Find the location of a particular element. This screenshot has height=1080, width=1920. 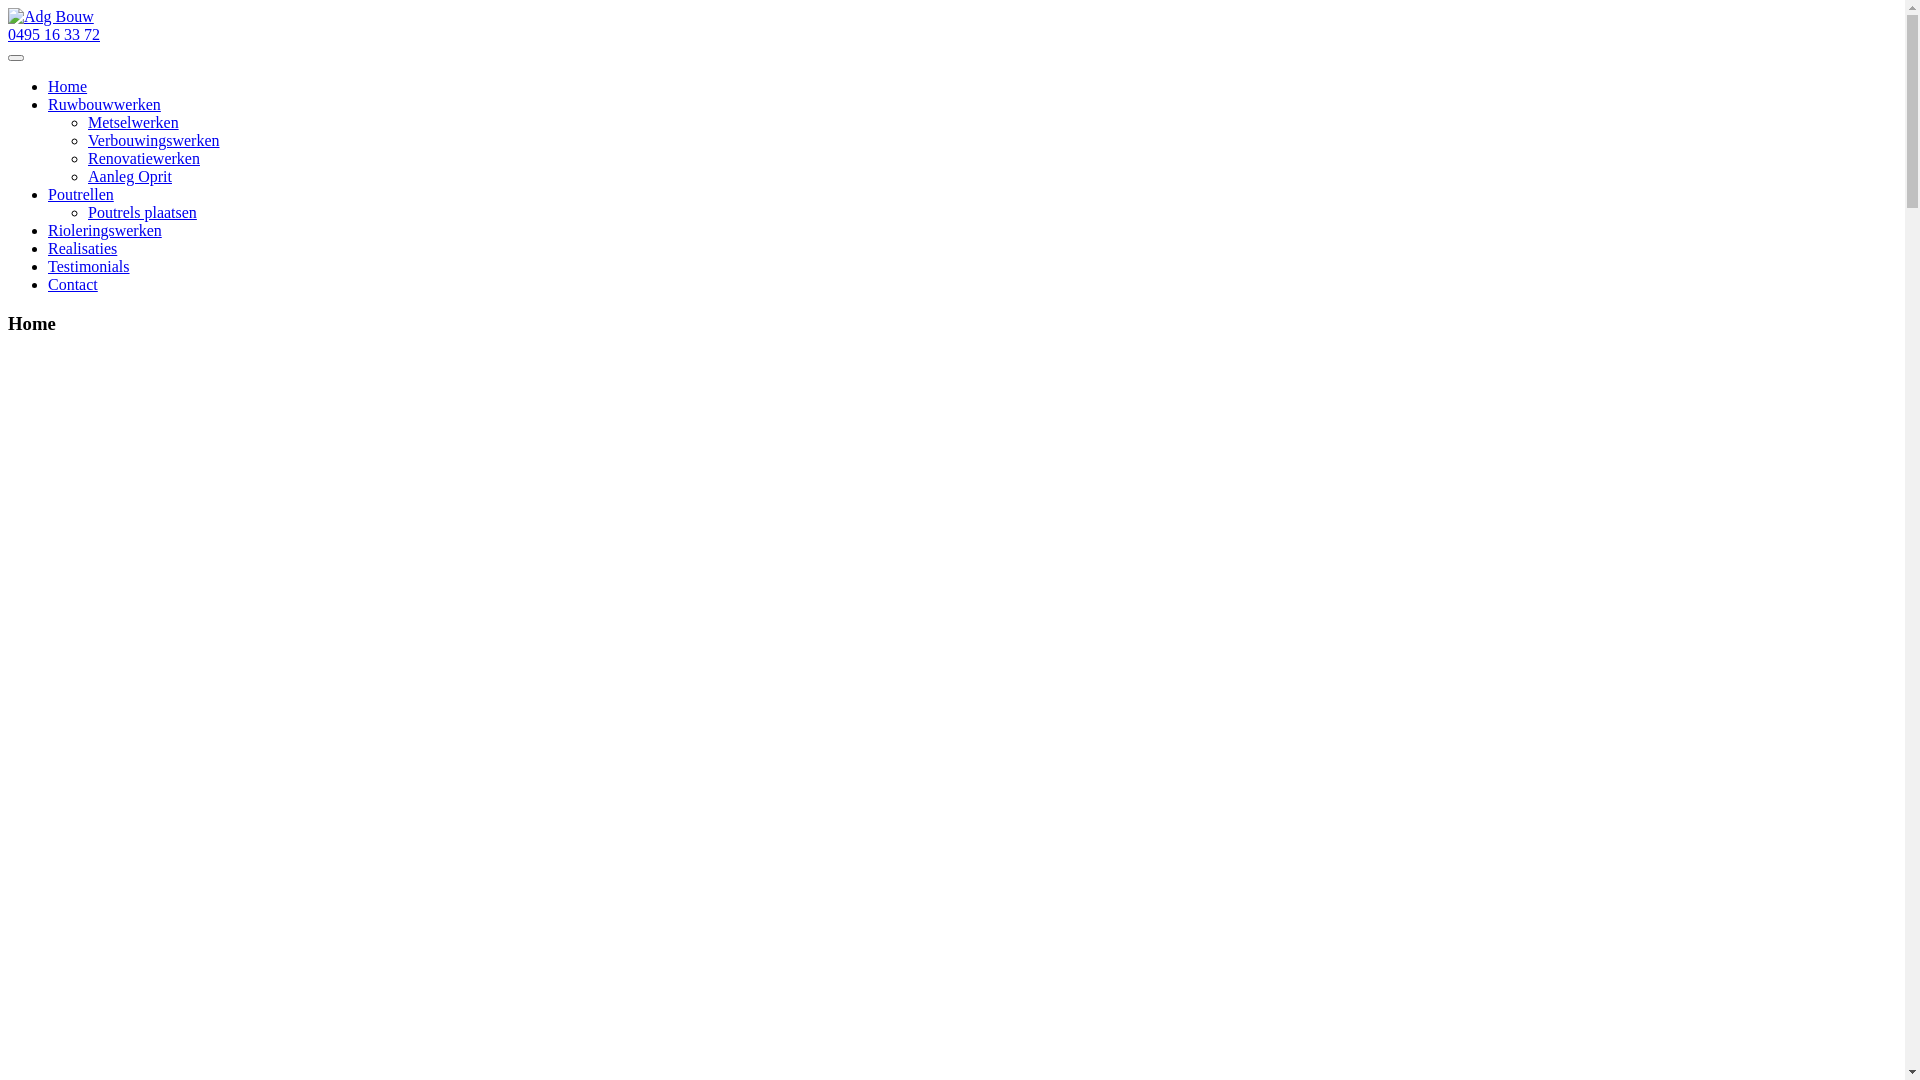

Metselwerken is located at coordinates (134, 122).